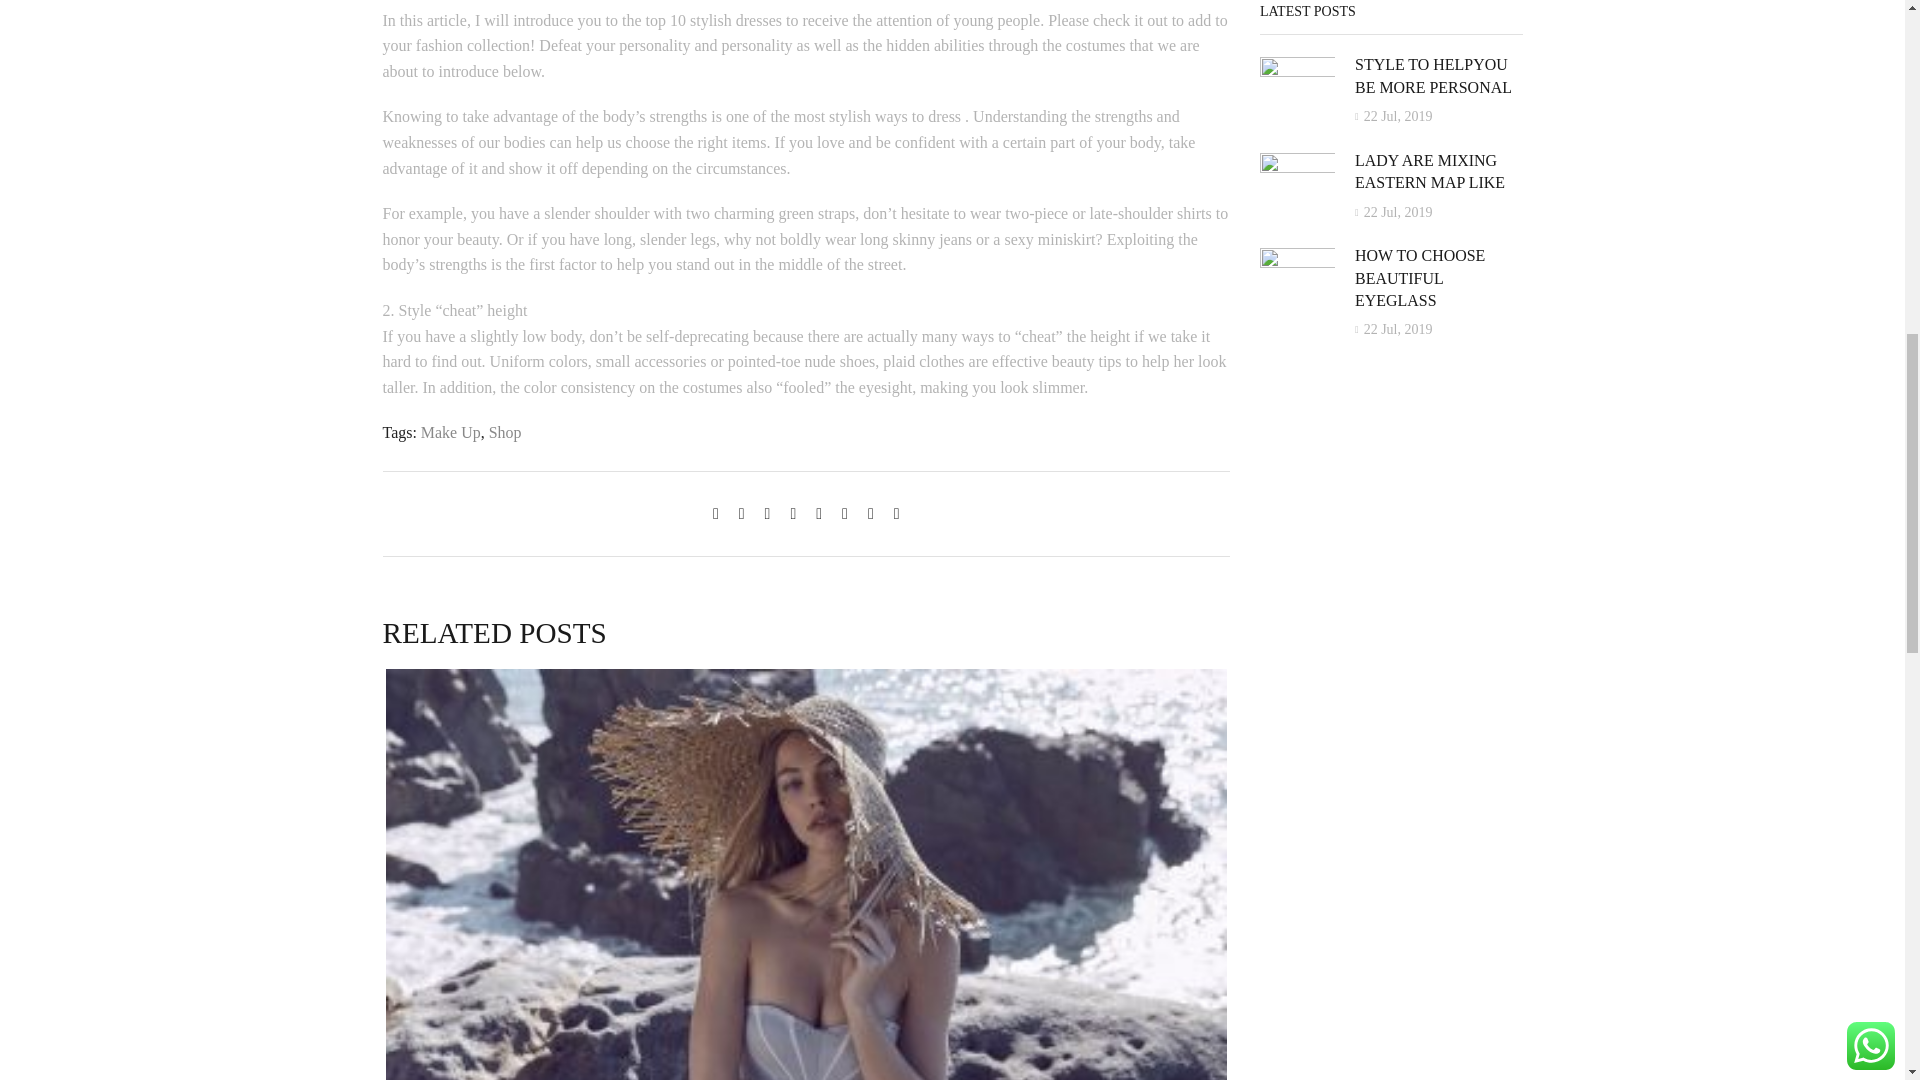 The width and height of the screenshot is (1920, 1080). What do you see at coordinates (768, 513) in the screenshot?
I see `VK` at bounding box center [768, 513].